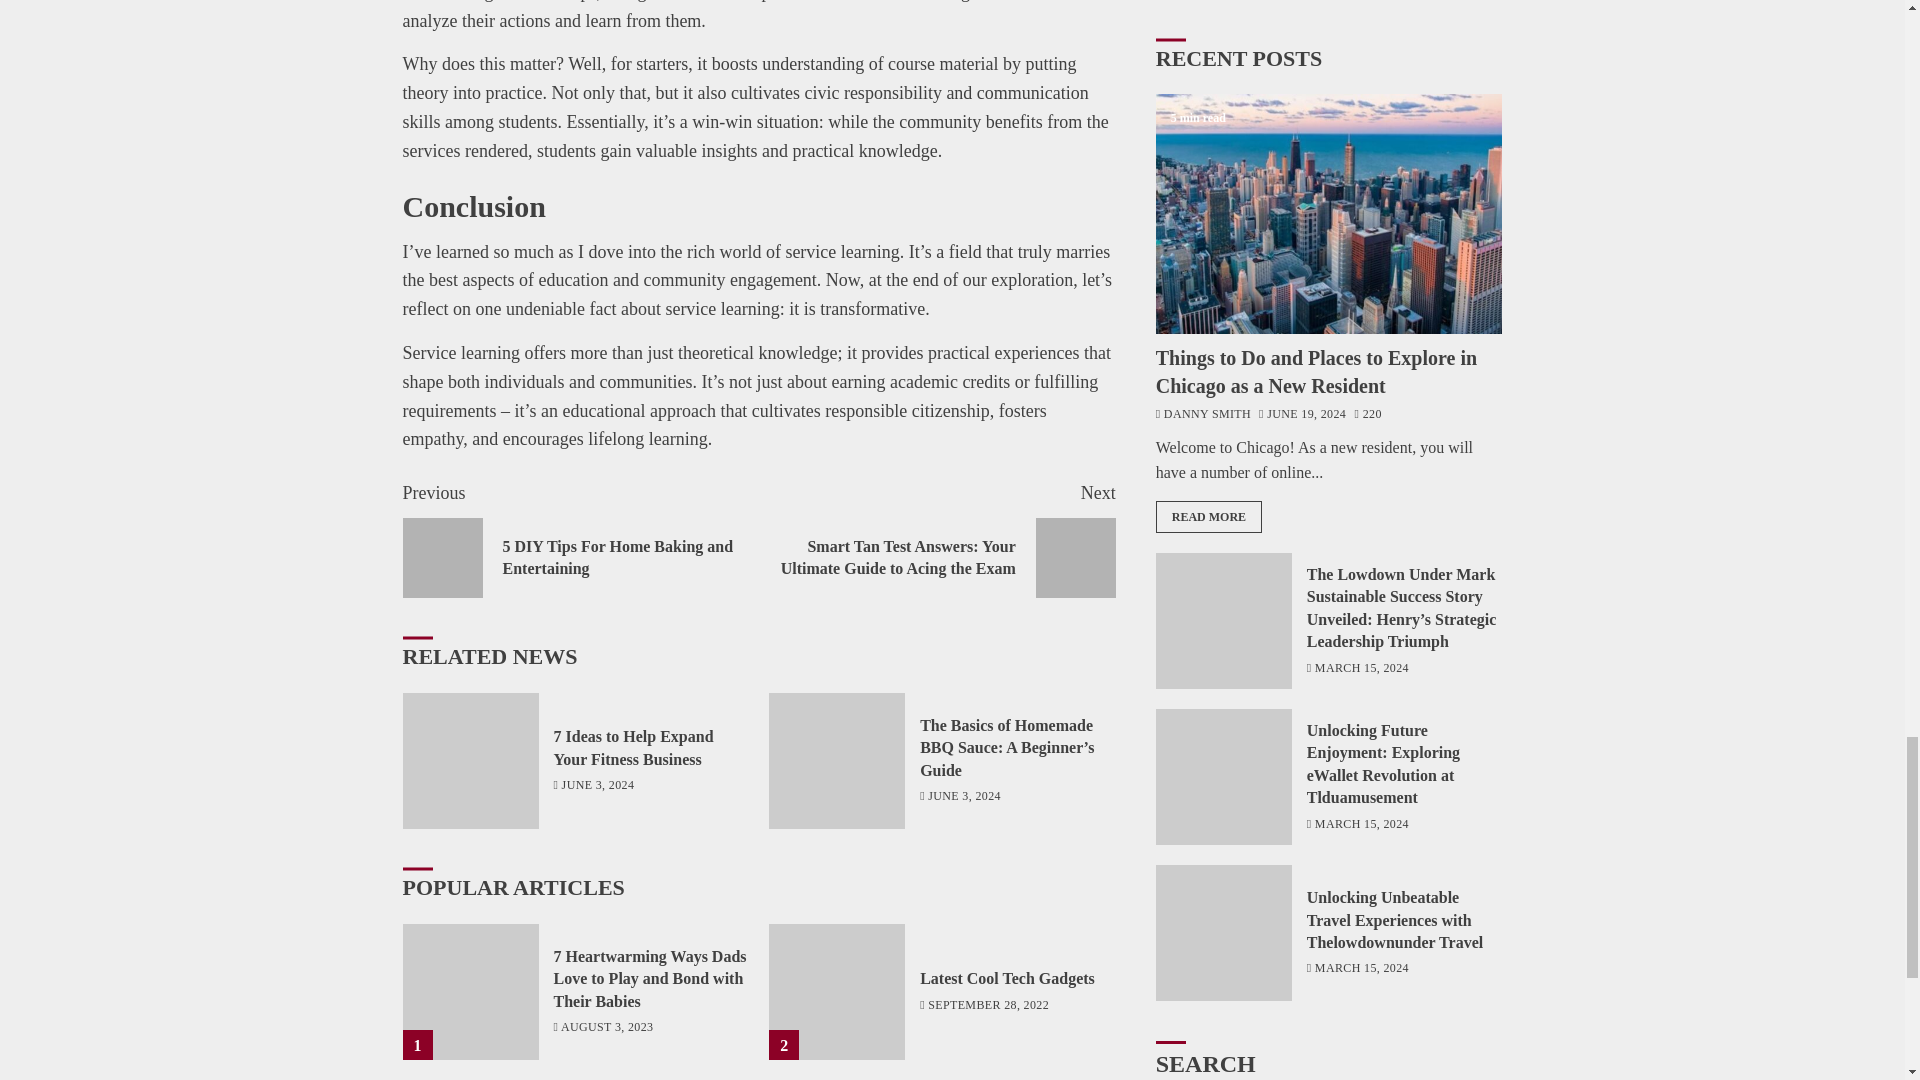 The image size is (1920, 1080). What do you see at coordinates (634, 747) in the screenshot?
I see `7 Ideas to Help Expand Your Fitness Business` at bounding box center [634, 747].